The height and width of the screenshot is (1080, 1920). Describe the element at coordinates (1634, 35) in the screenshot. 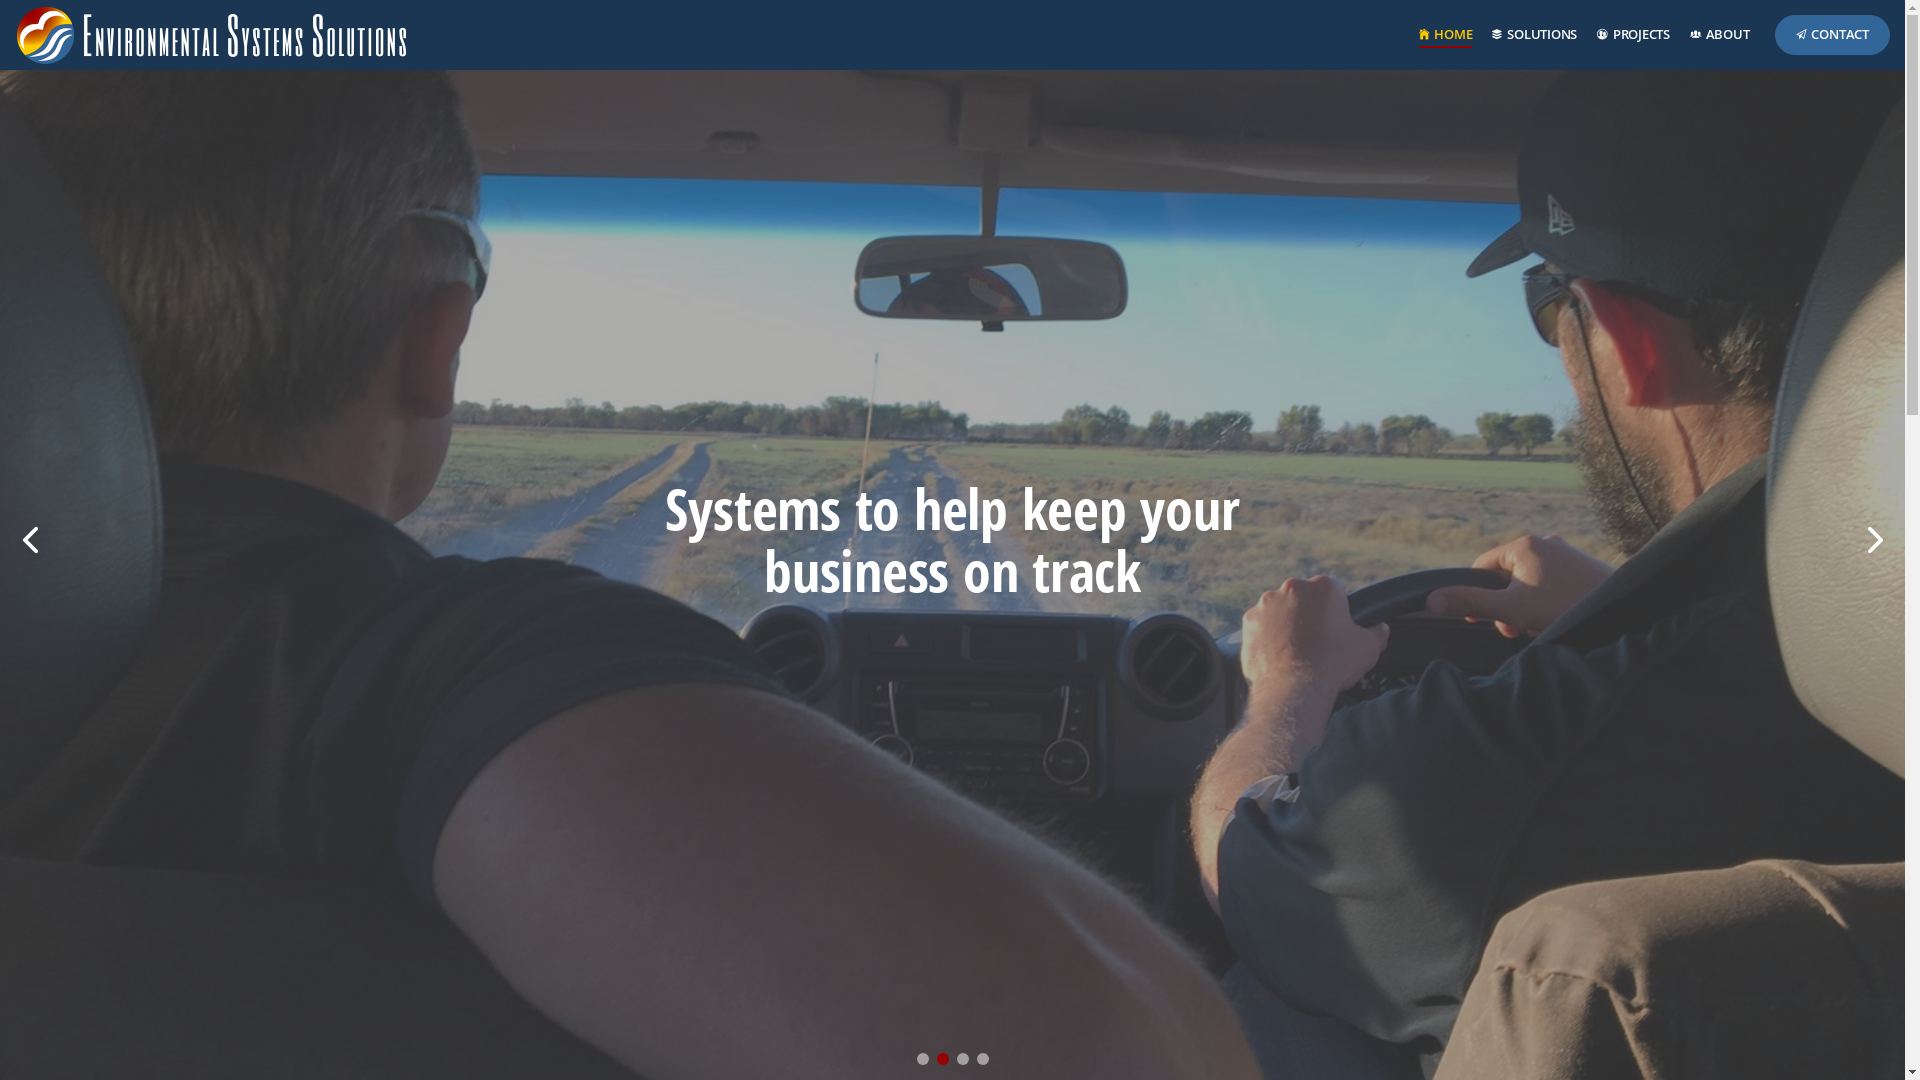

I see `PROJECTS` at that location.